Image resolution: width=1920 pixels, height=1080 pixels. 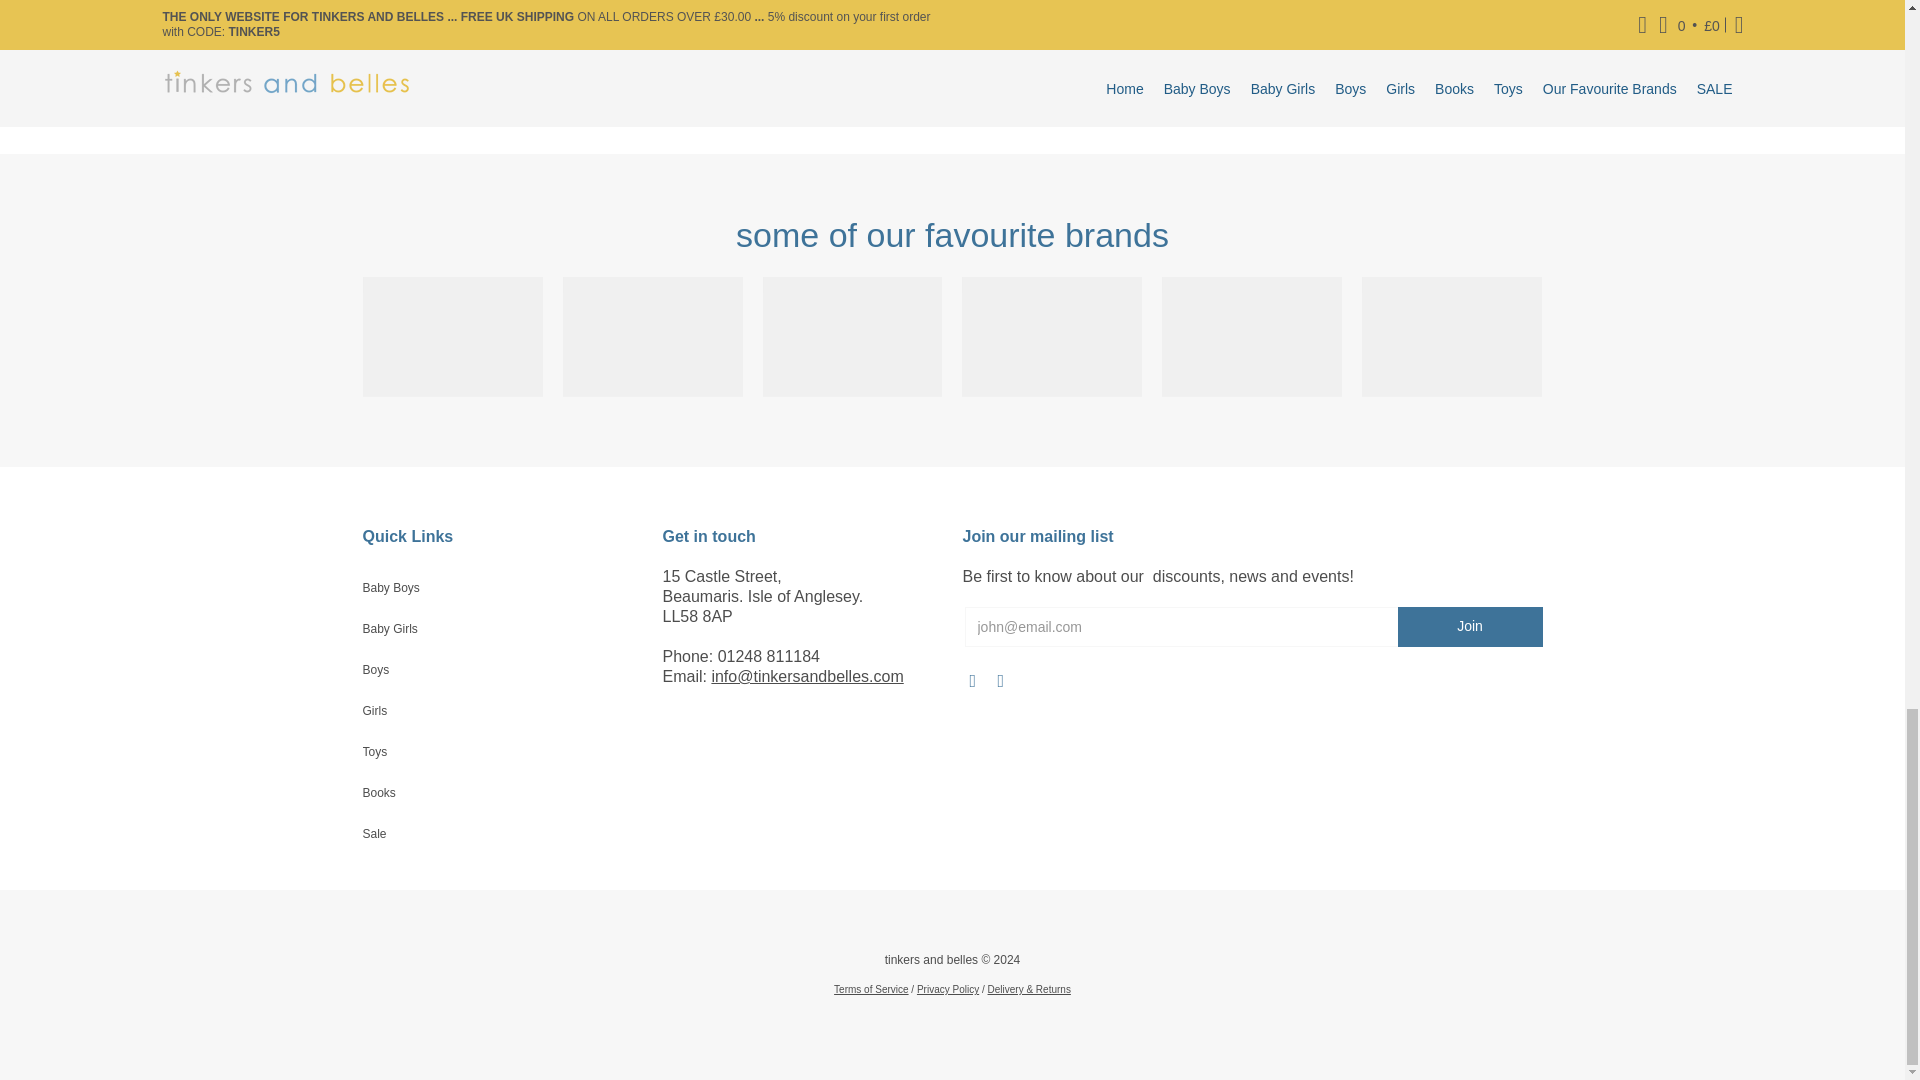 What do you see at coordinates (1010, 104) in the screenshot?
I see `Add to Cart` at bounding box center [1010, 104].